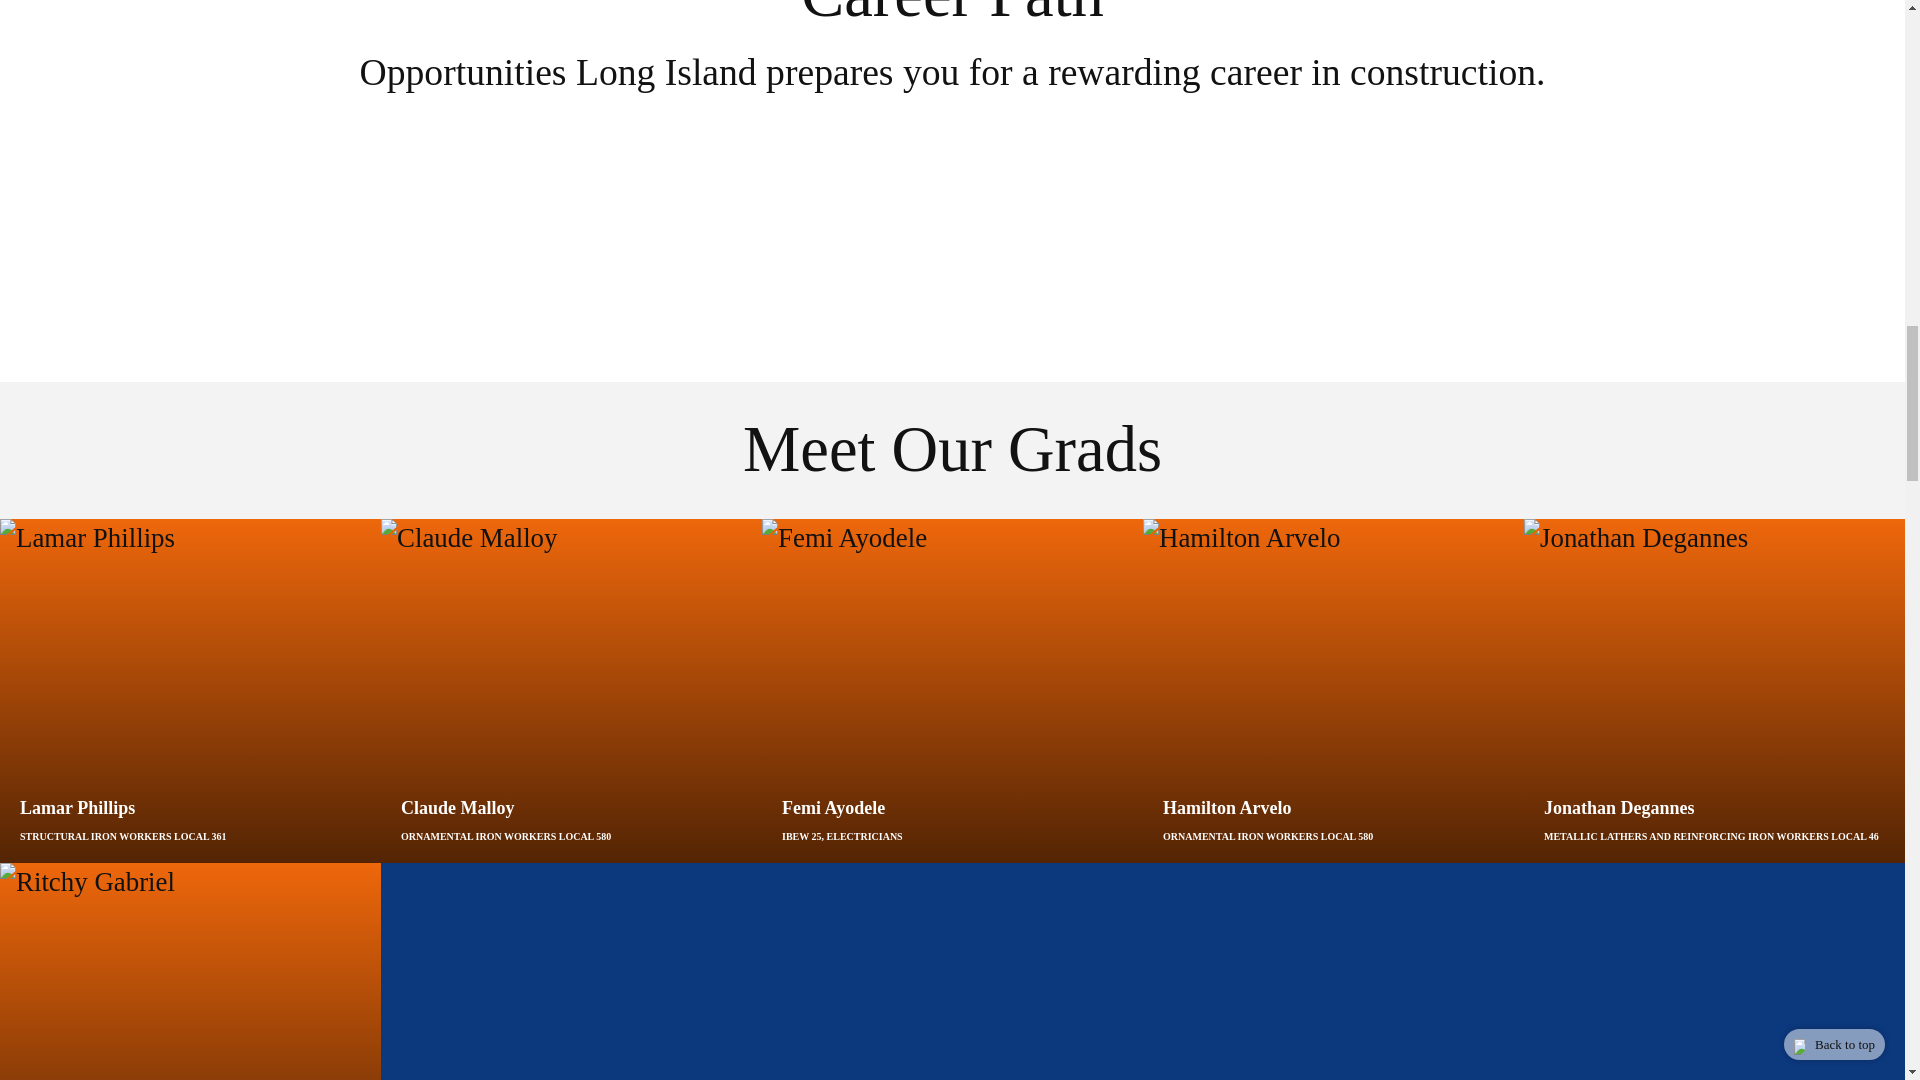  I want to click on Claude Malloy, so click(571, 709).